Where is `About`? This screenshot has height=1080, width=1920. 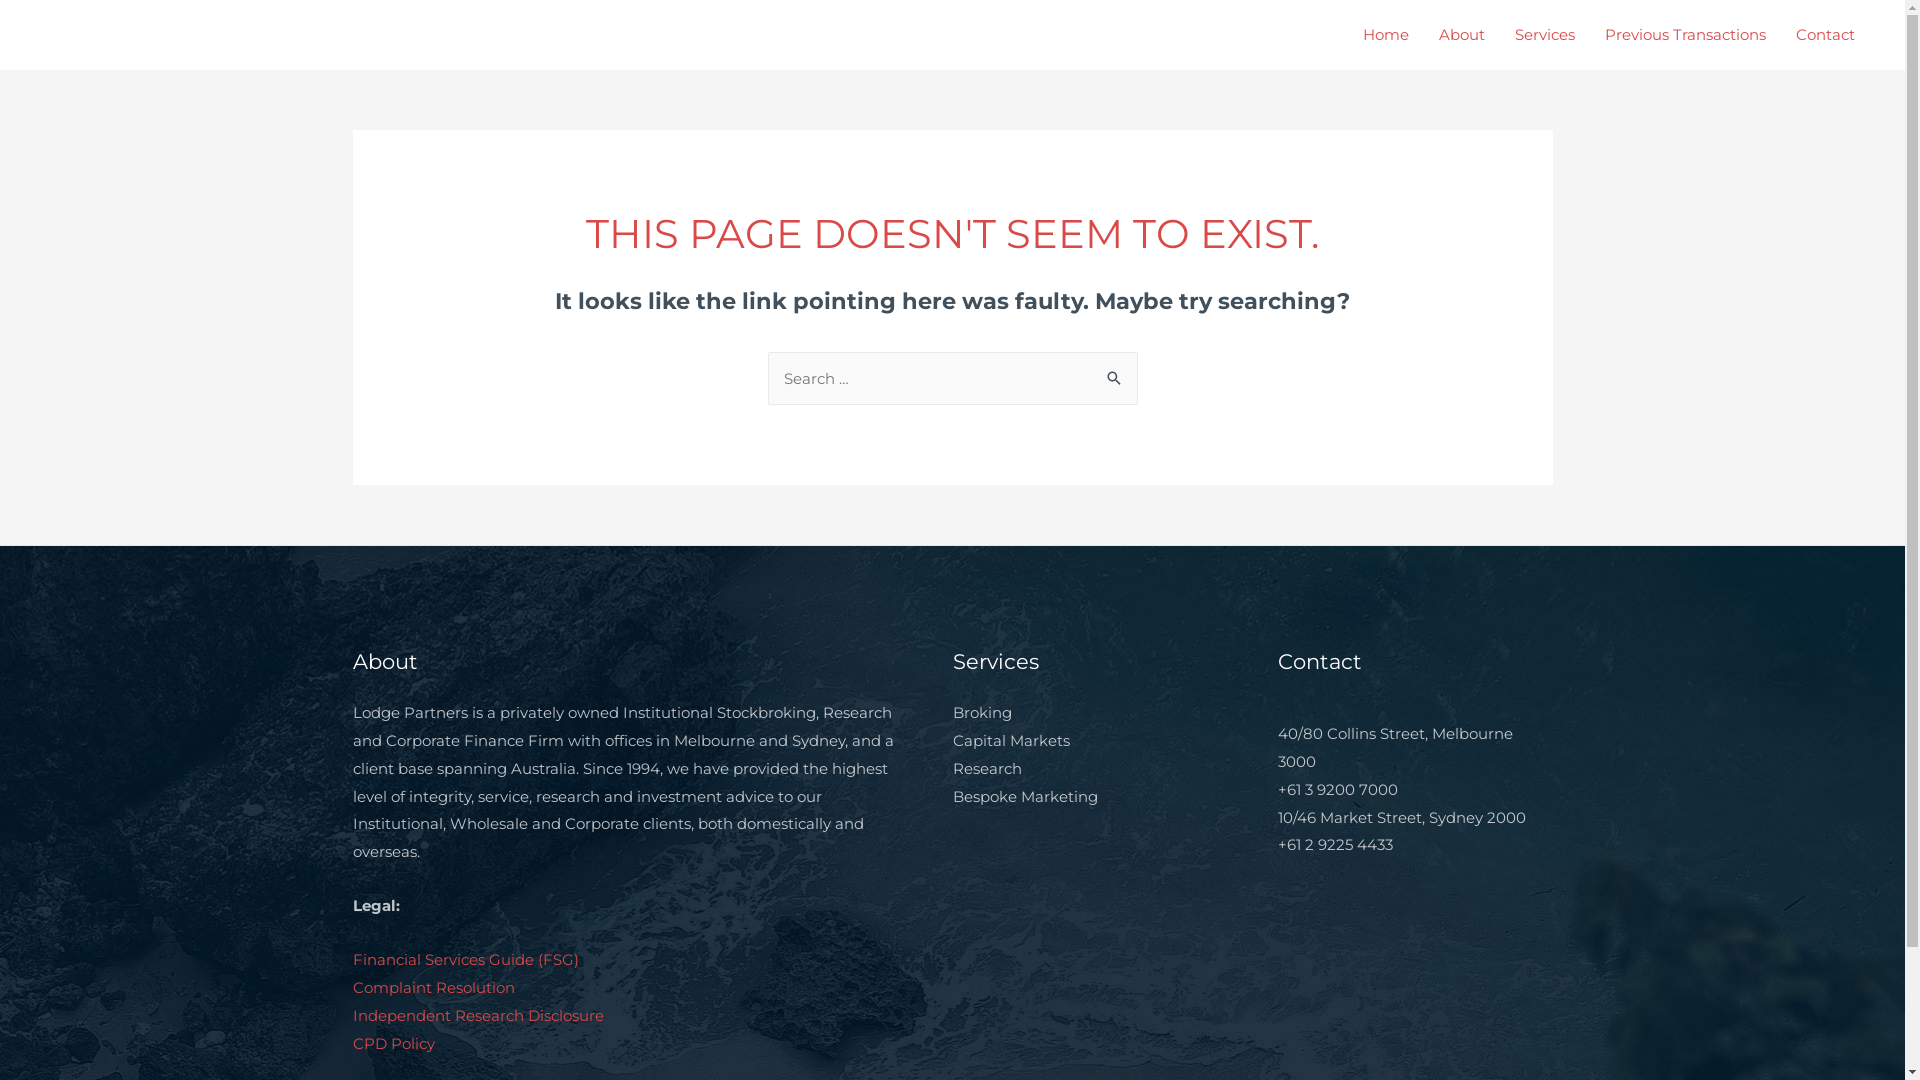 About is located at coordinates (1462, 35).